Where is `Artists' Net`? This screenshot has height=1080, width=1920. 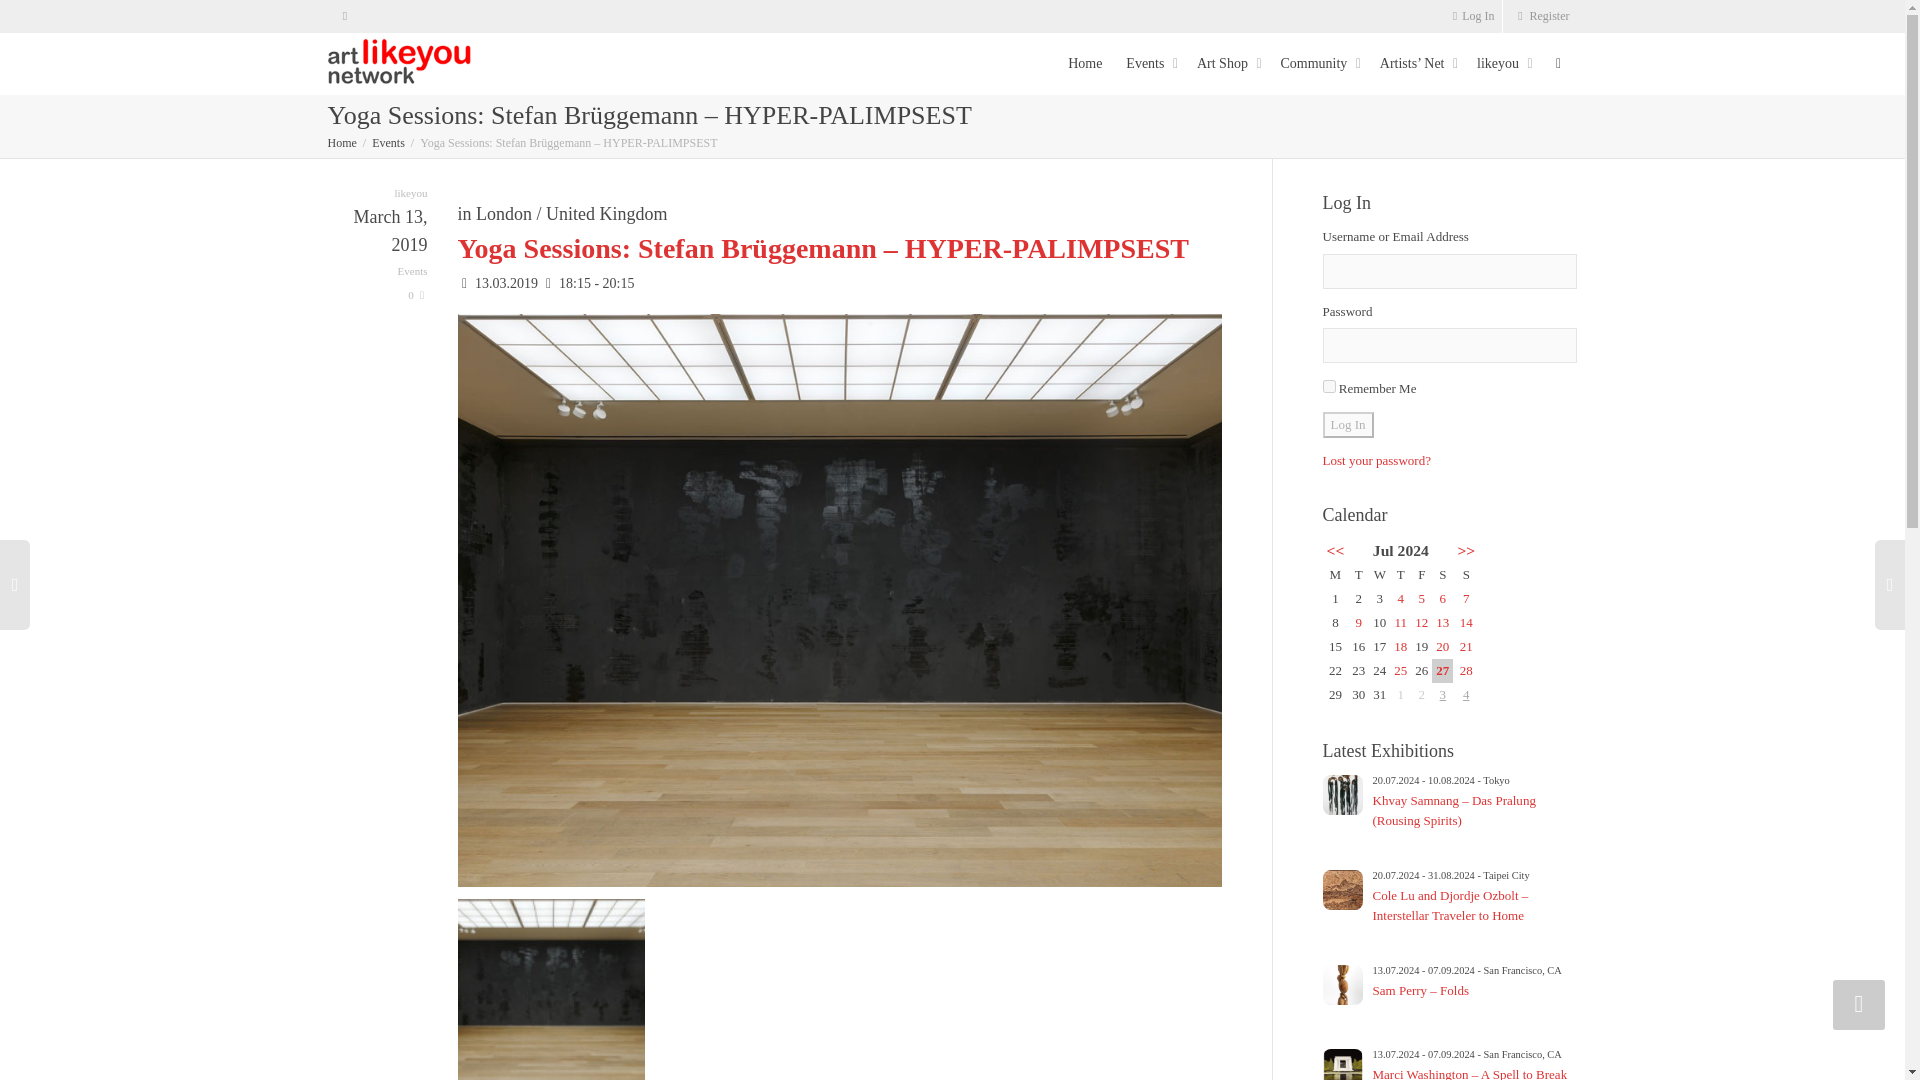
Artists' Net is located at coordinates (1416, 63).